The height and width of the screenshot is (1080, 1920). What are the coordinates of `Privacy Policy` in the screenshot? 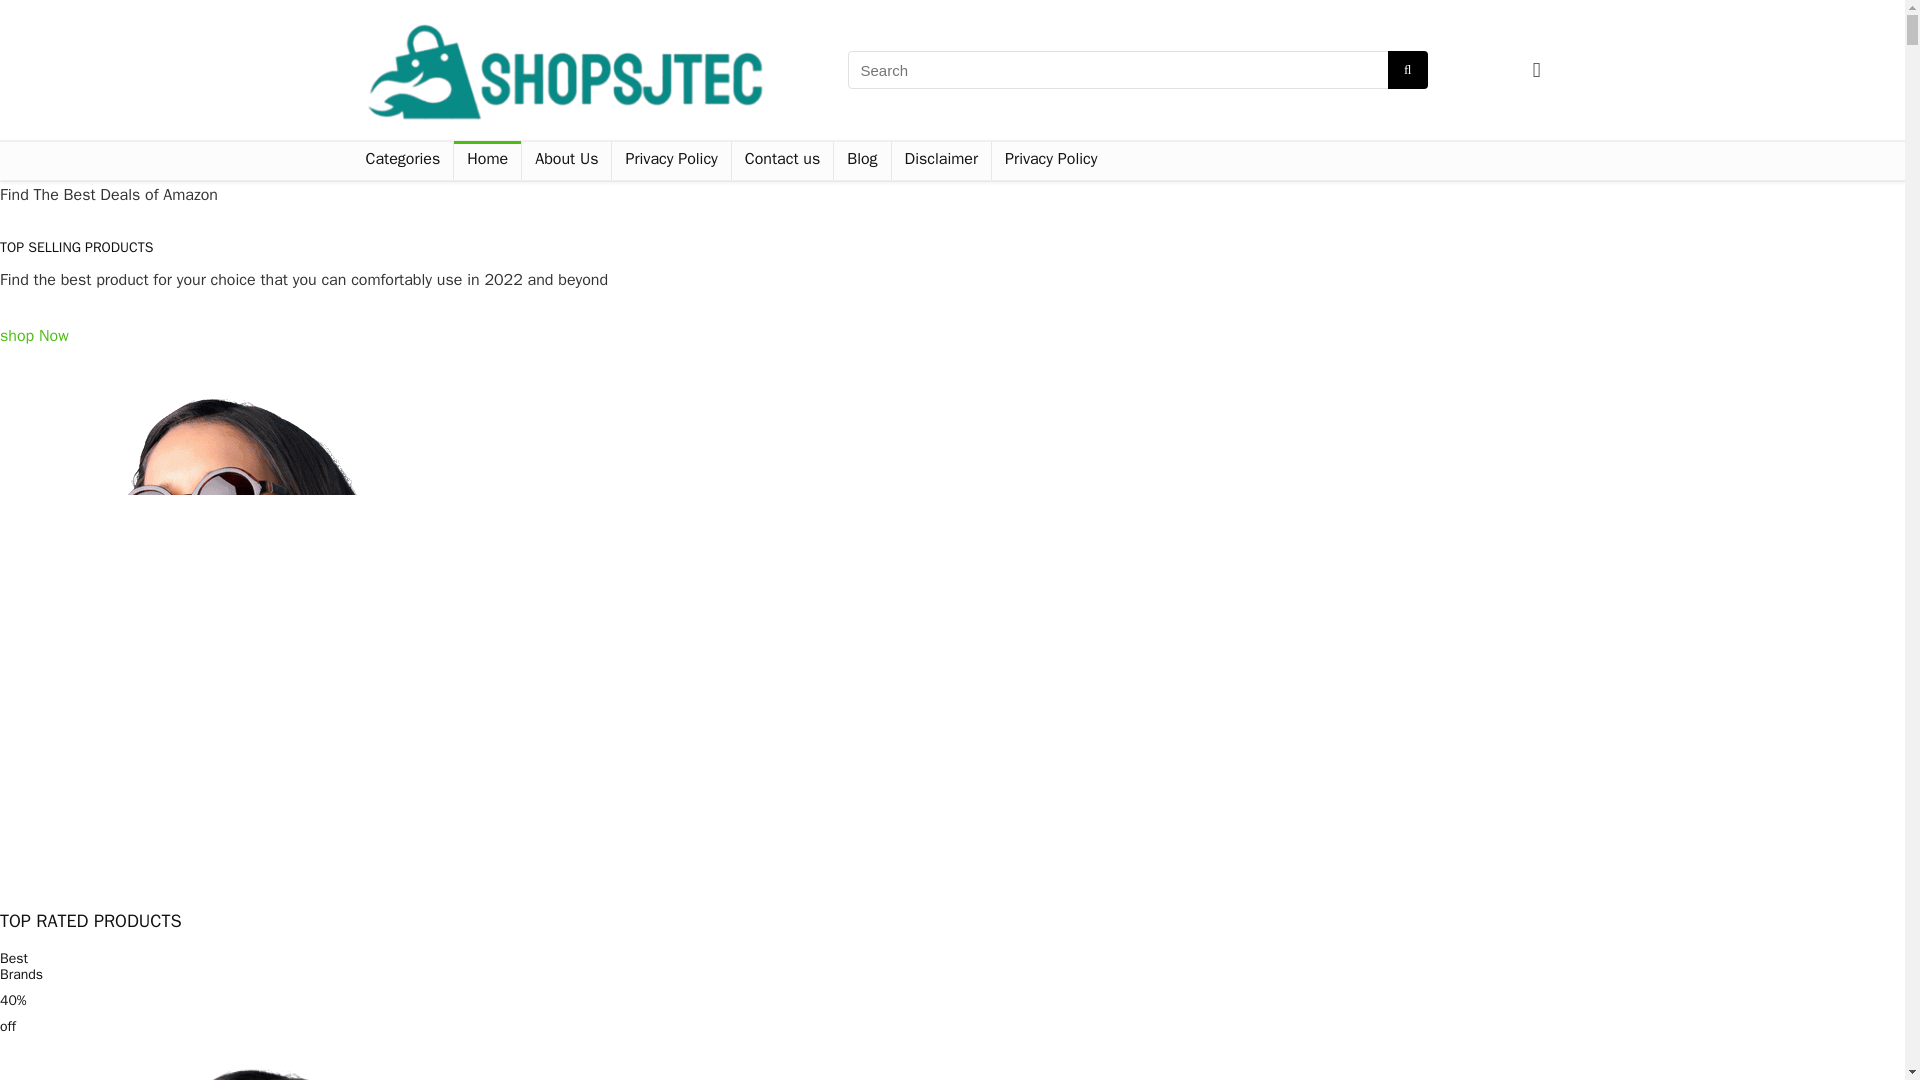 It's located at (1050, 160).